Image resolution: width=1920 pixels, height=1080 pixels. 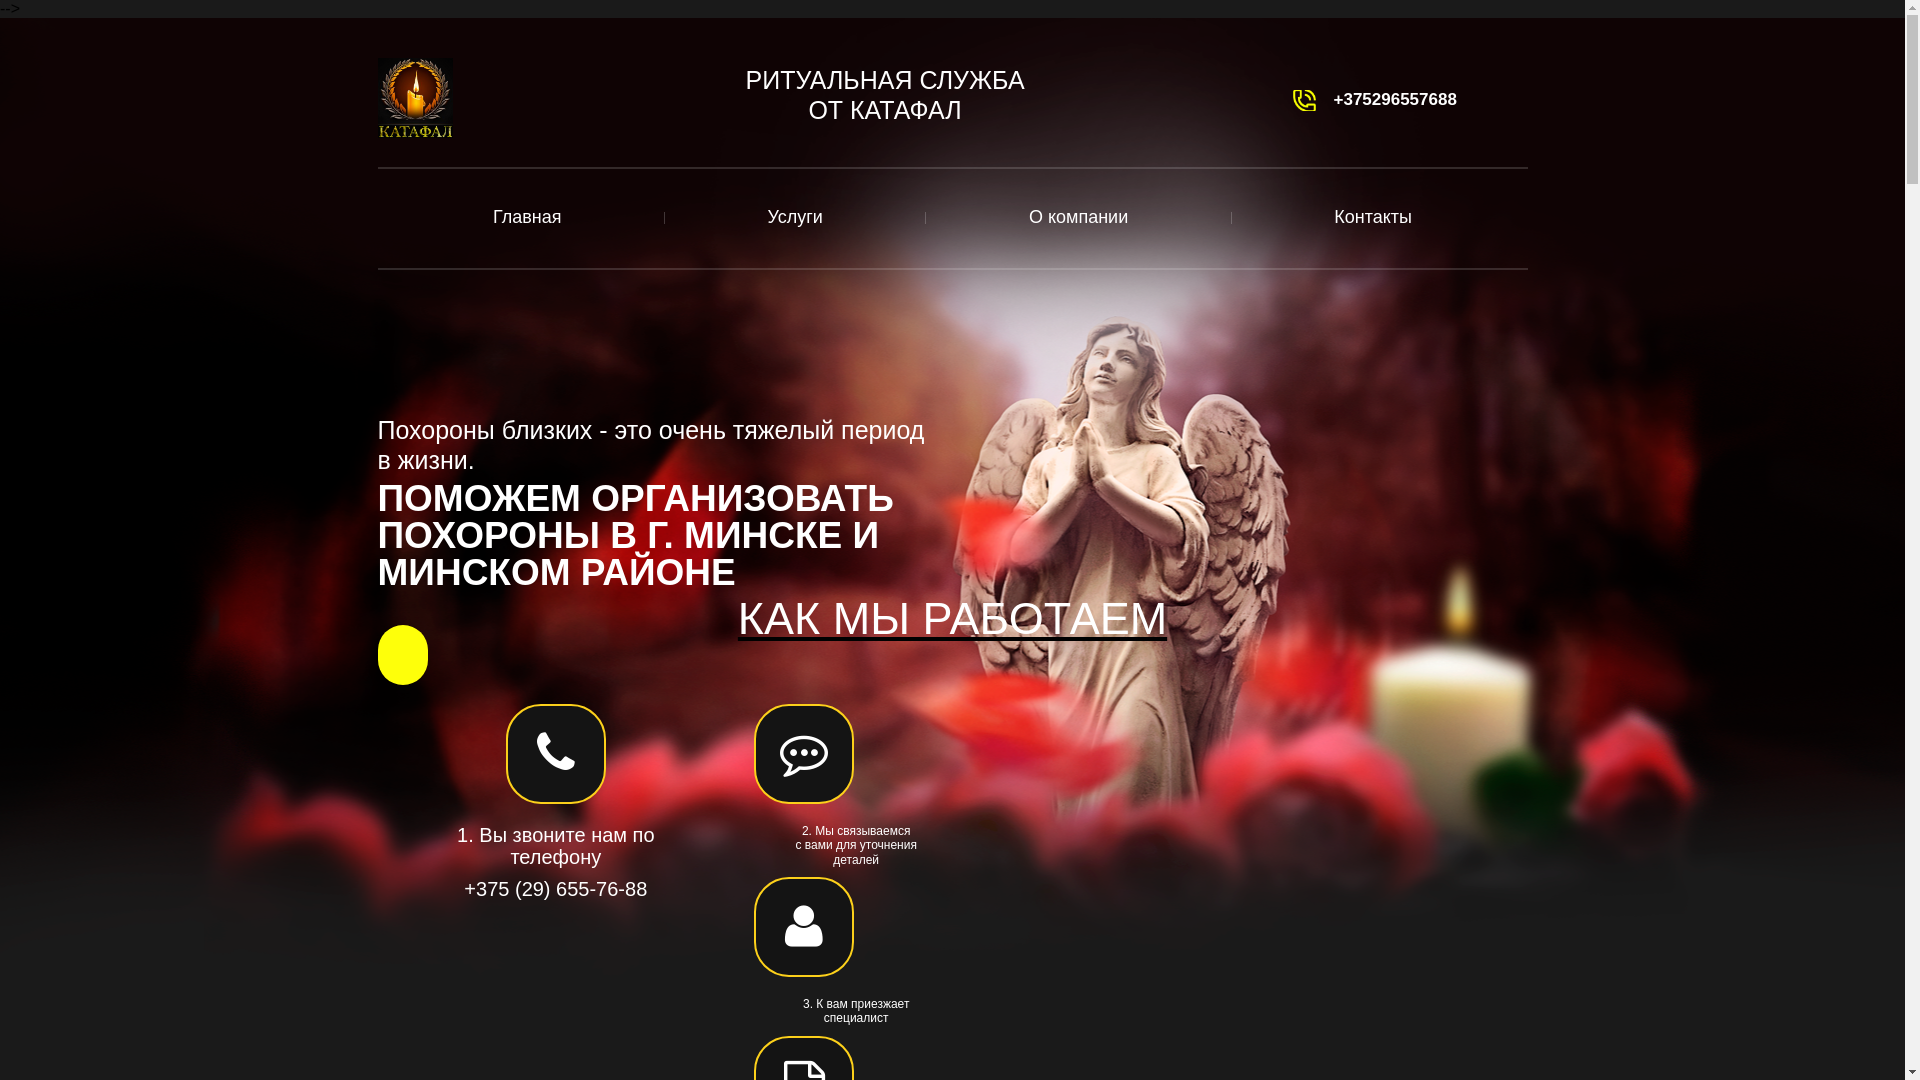 I want to click on +375 (29) 655-76-88, so click(x=556, y=889).